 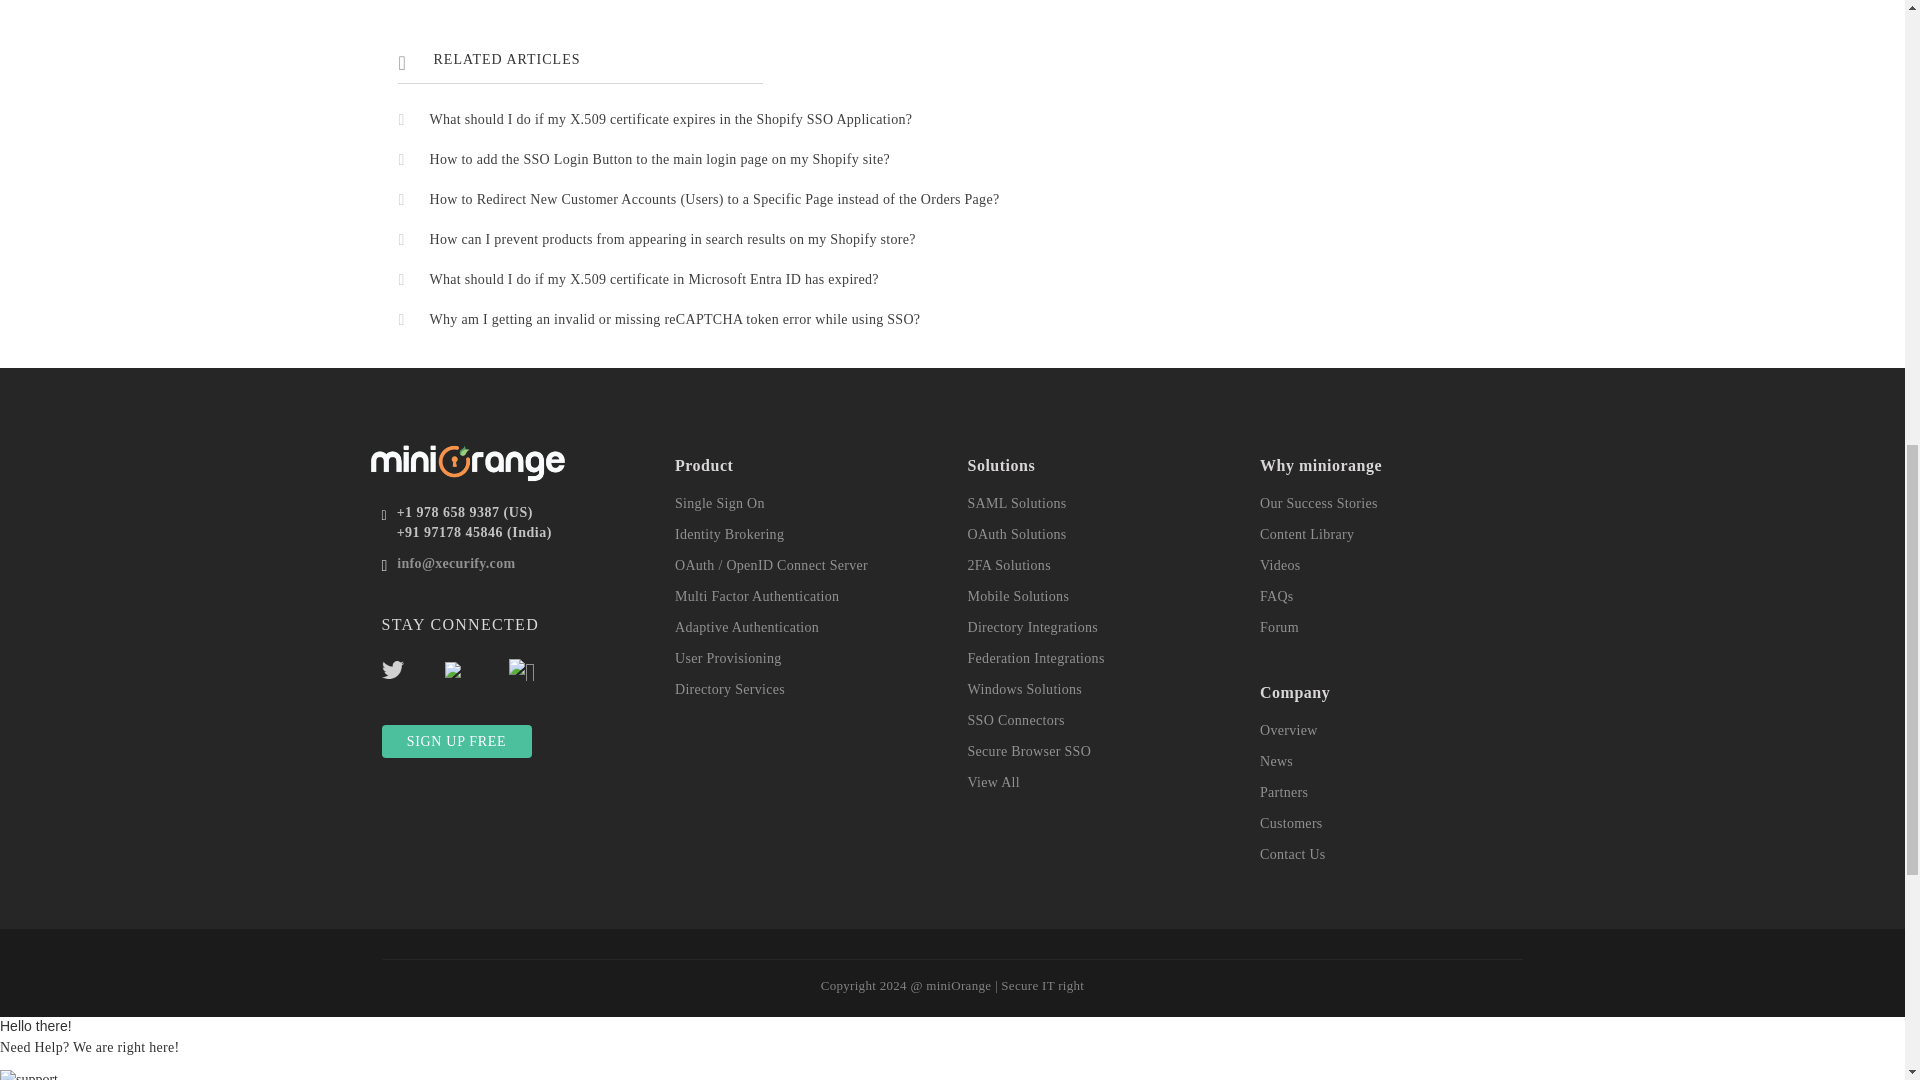 I want to click on SIGN UP FREE, so click(x=456, y=740).